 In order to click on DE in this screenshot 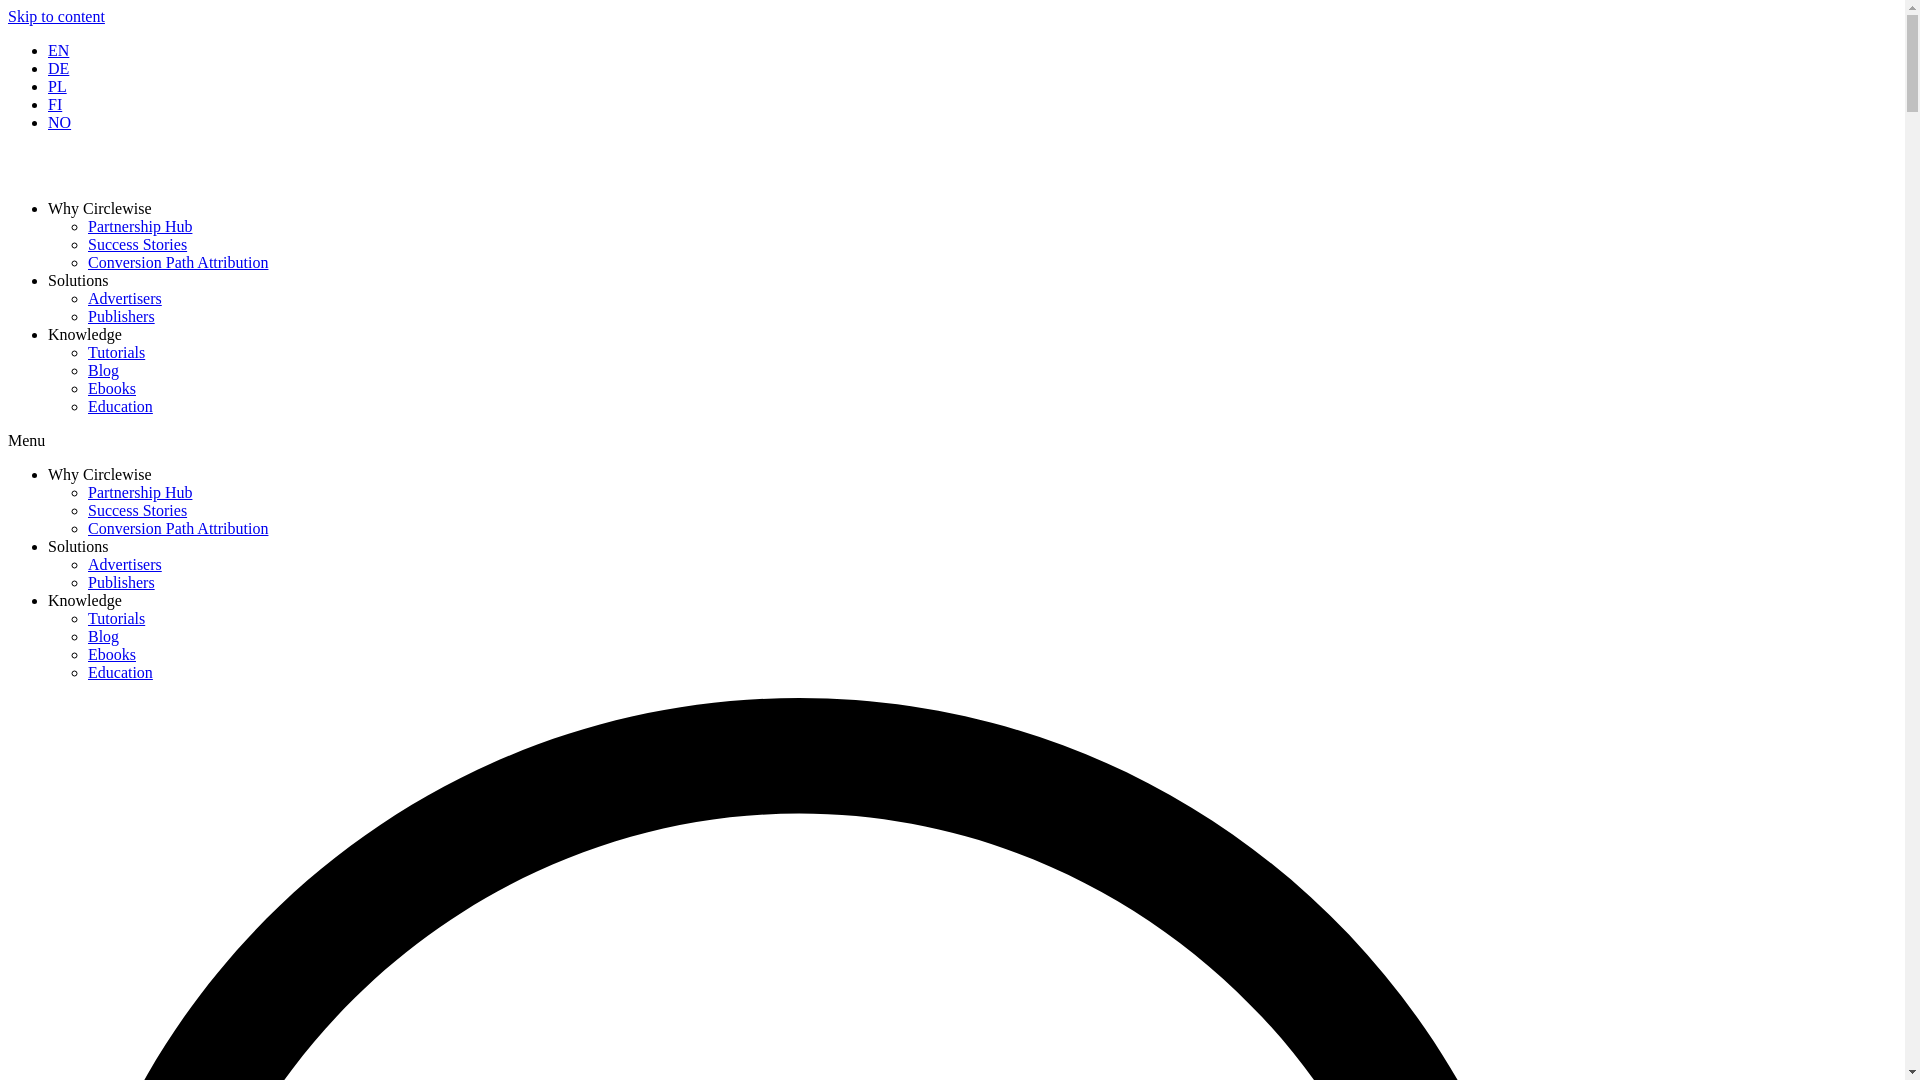, I will do `click(58, 68)`.